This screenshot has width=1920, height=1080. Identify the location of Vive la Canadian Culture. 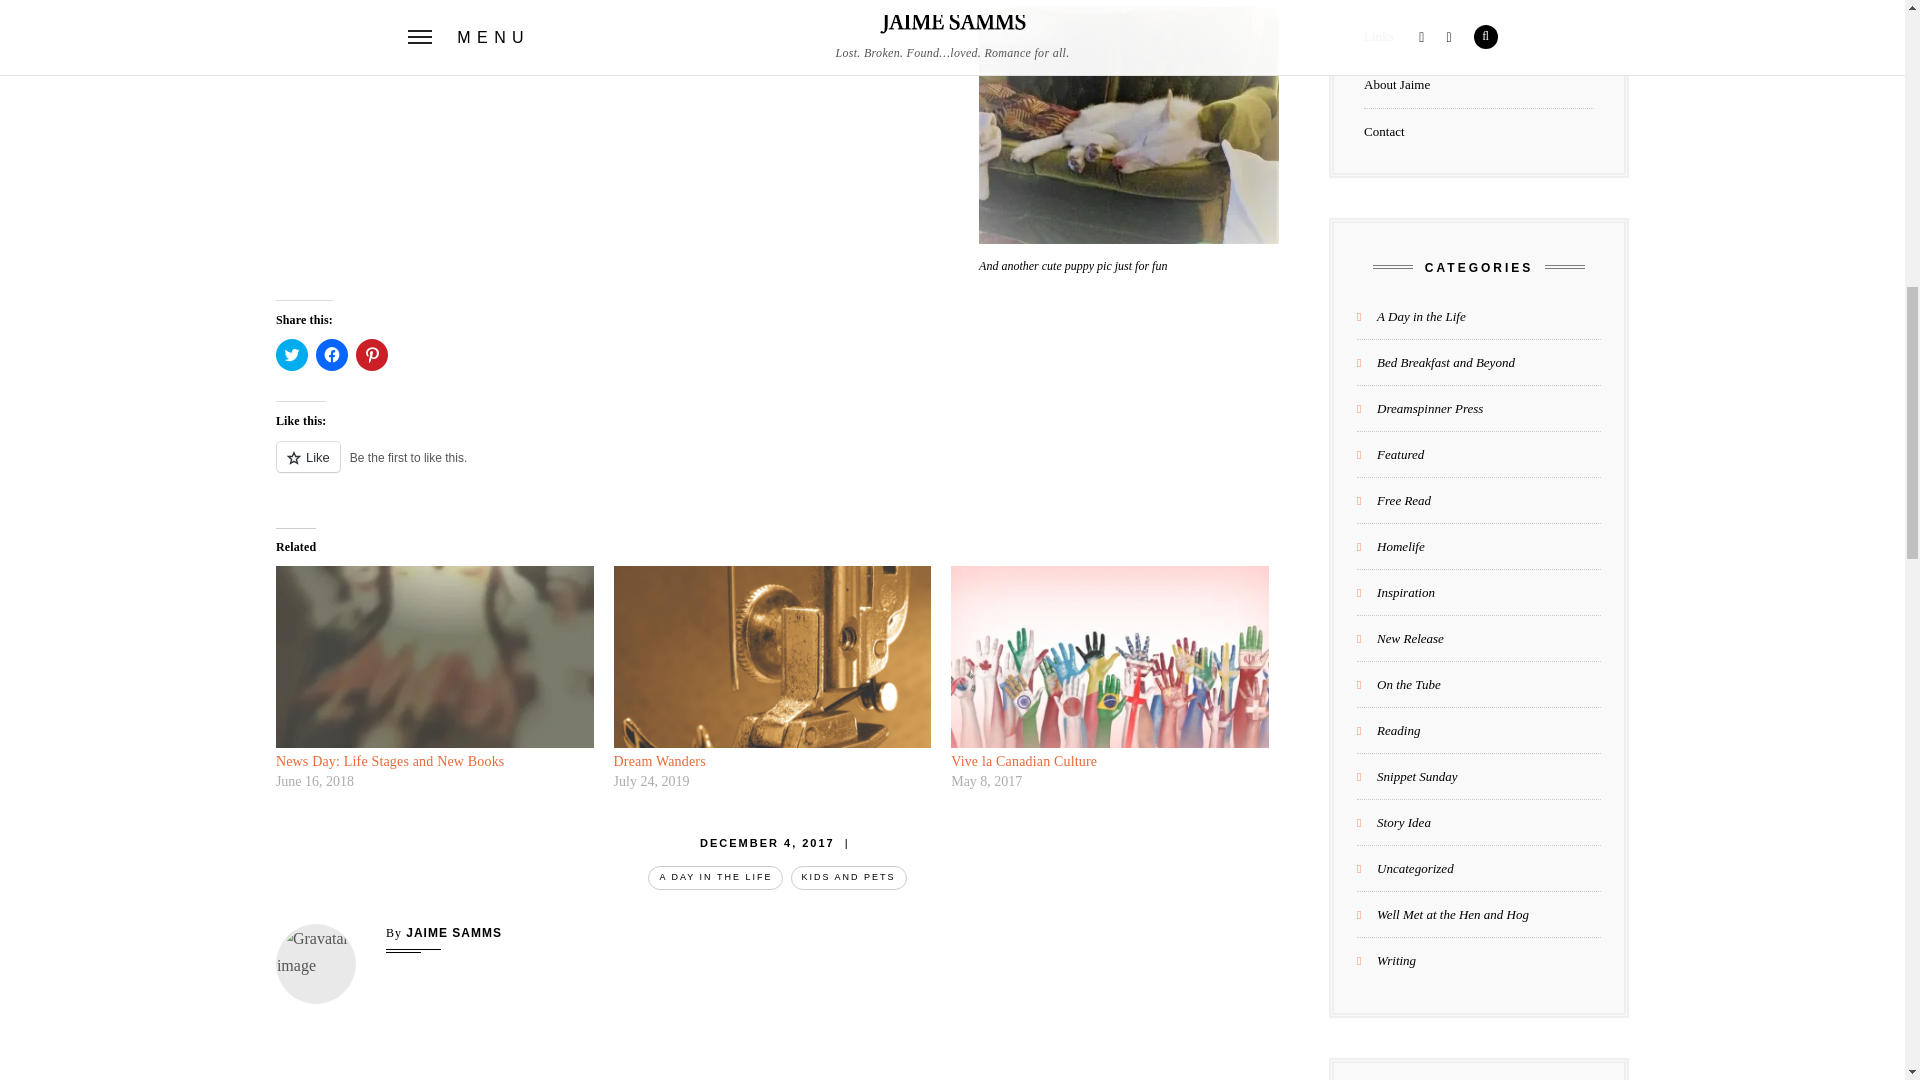
(1023, 760).